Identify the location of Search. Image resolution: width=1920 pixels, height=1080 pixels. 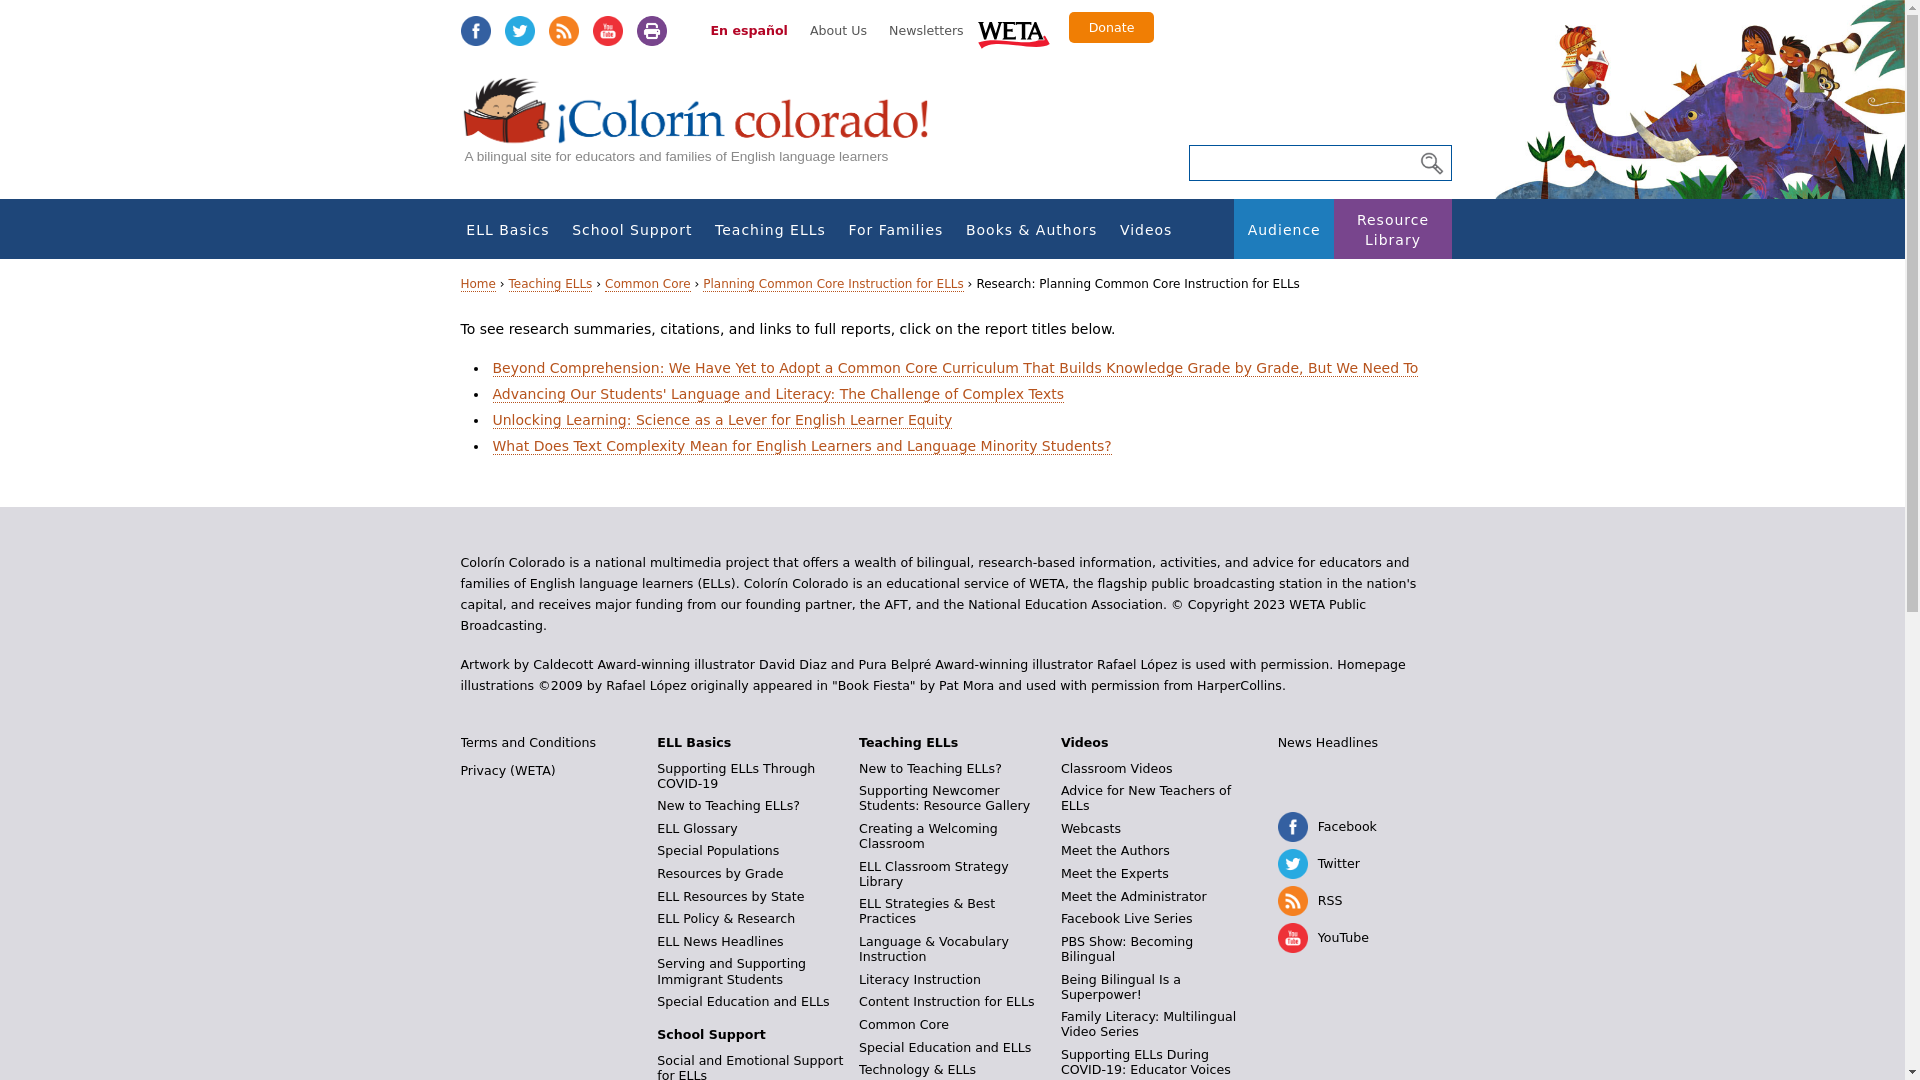
(1431, 163).